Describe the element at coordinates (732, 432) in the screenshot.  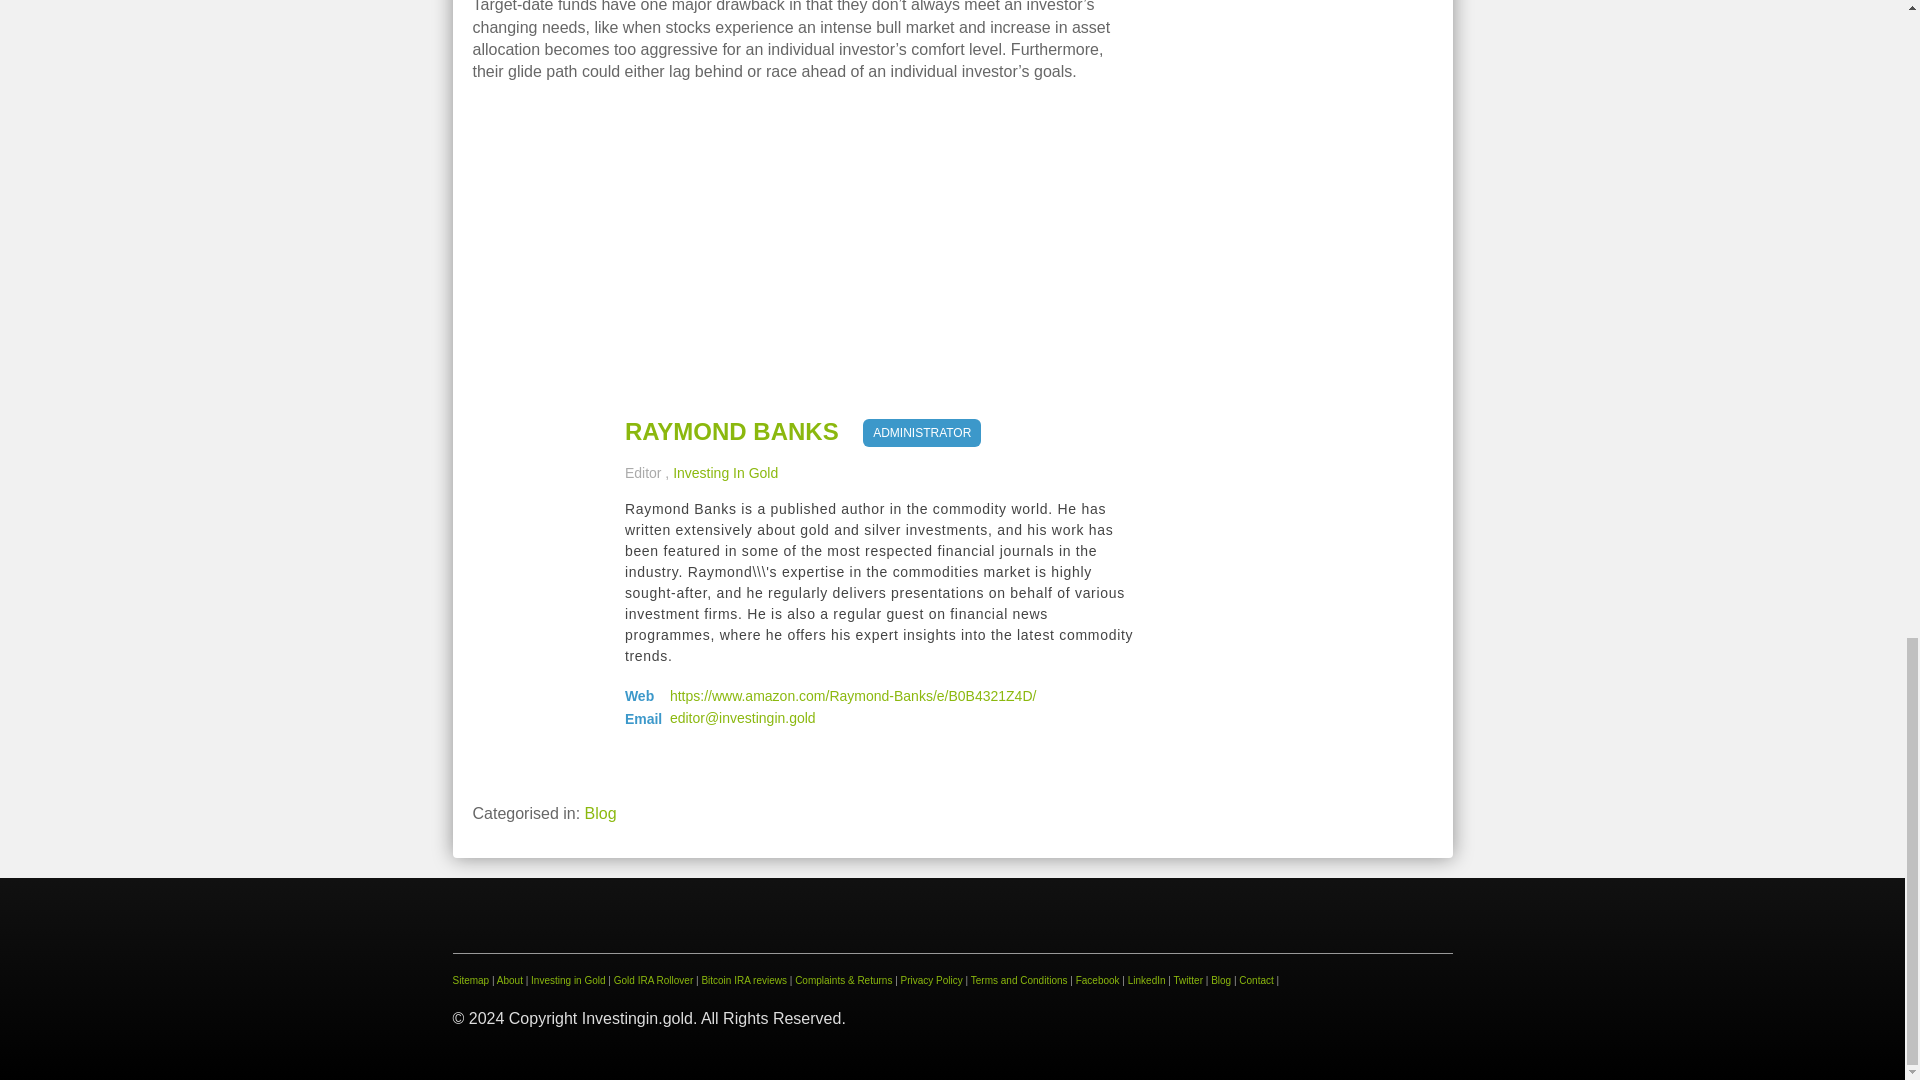
I see `RAYMOND BANKS` at that location.